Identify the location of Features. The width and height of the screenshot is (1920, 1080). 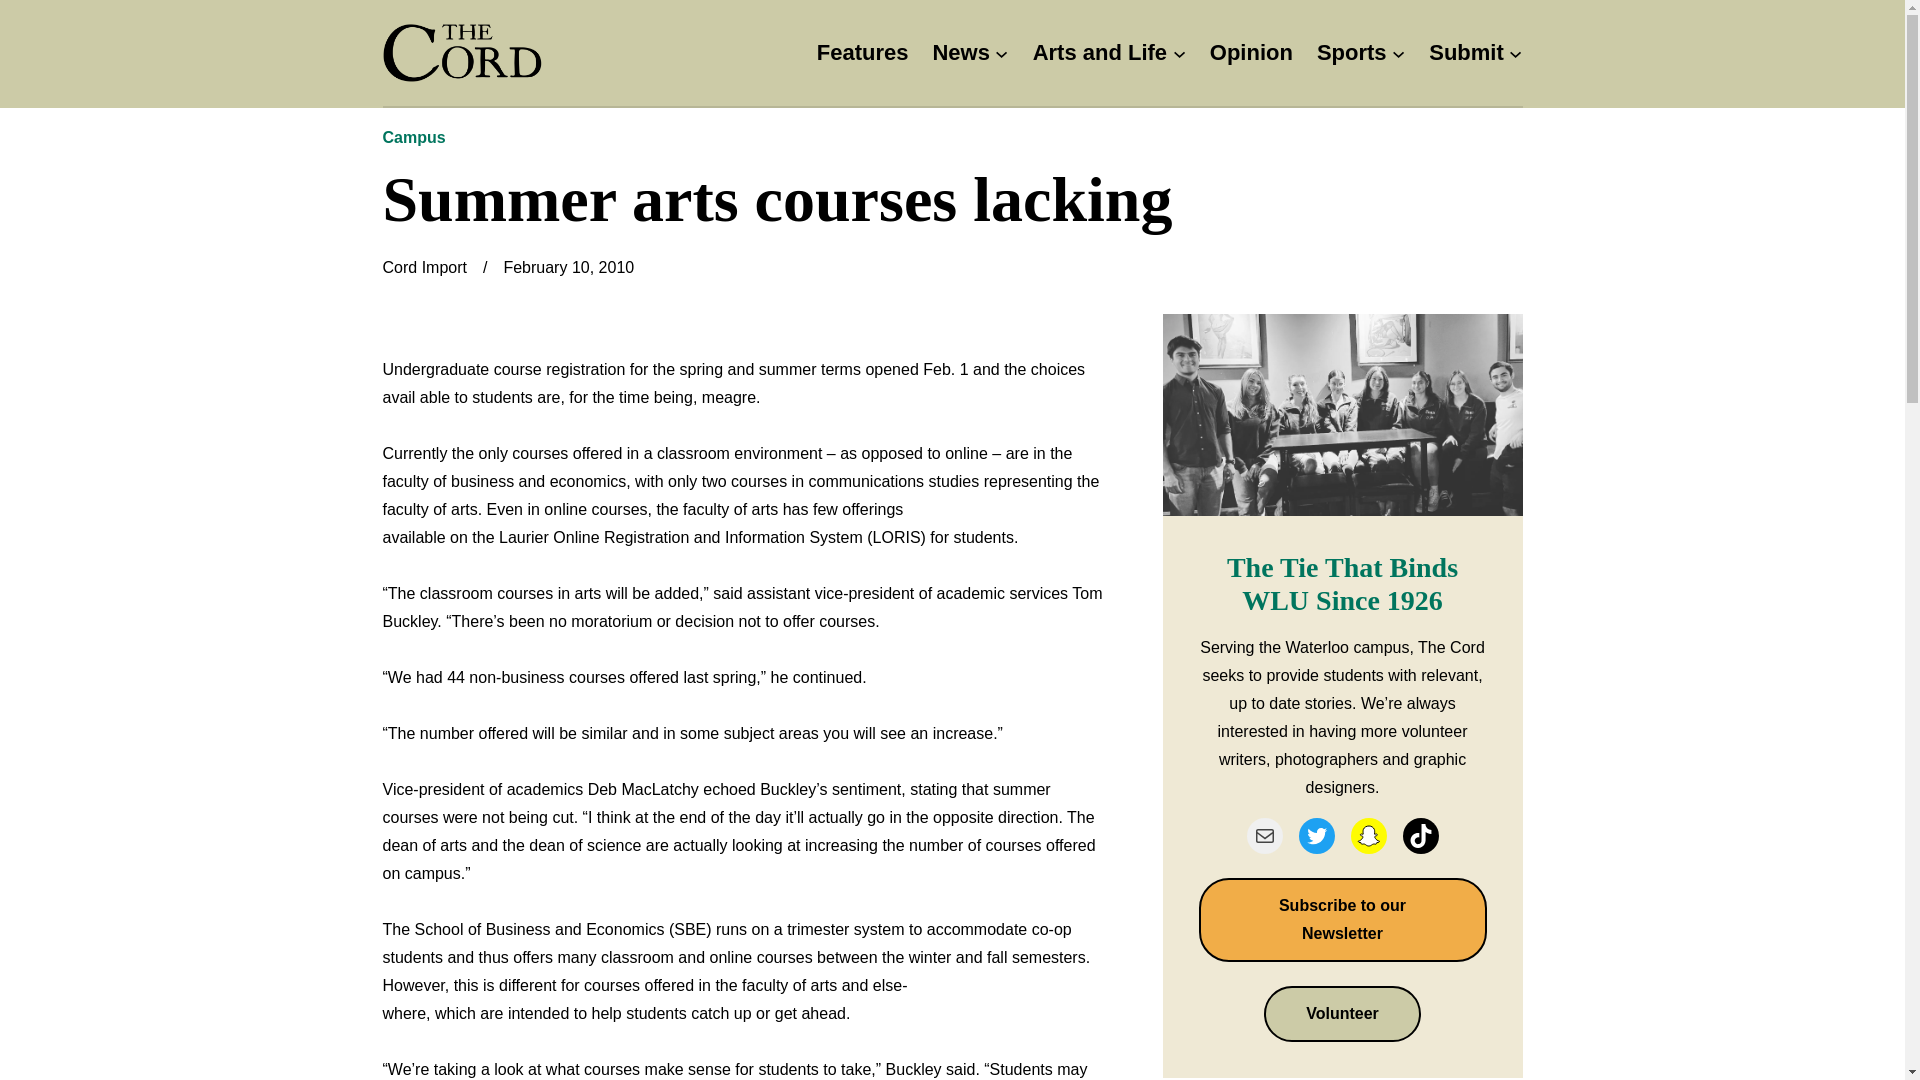
(862, 53).